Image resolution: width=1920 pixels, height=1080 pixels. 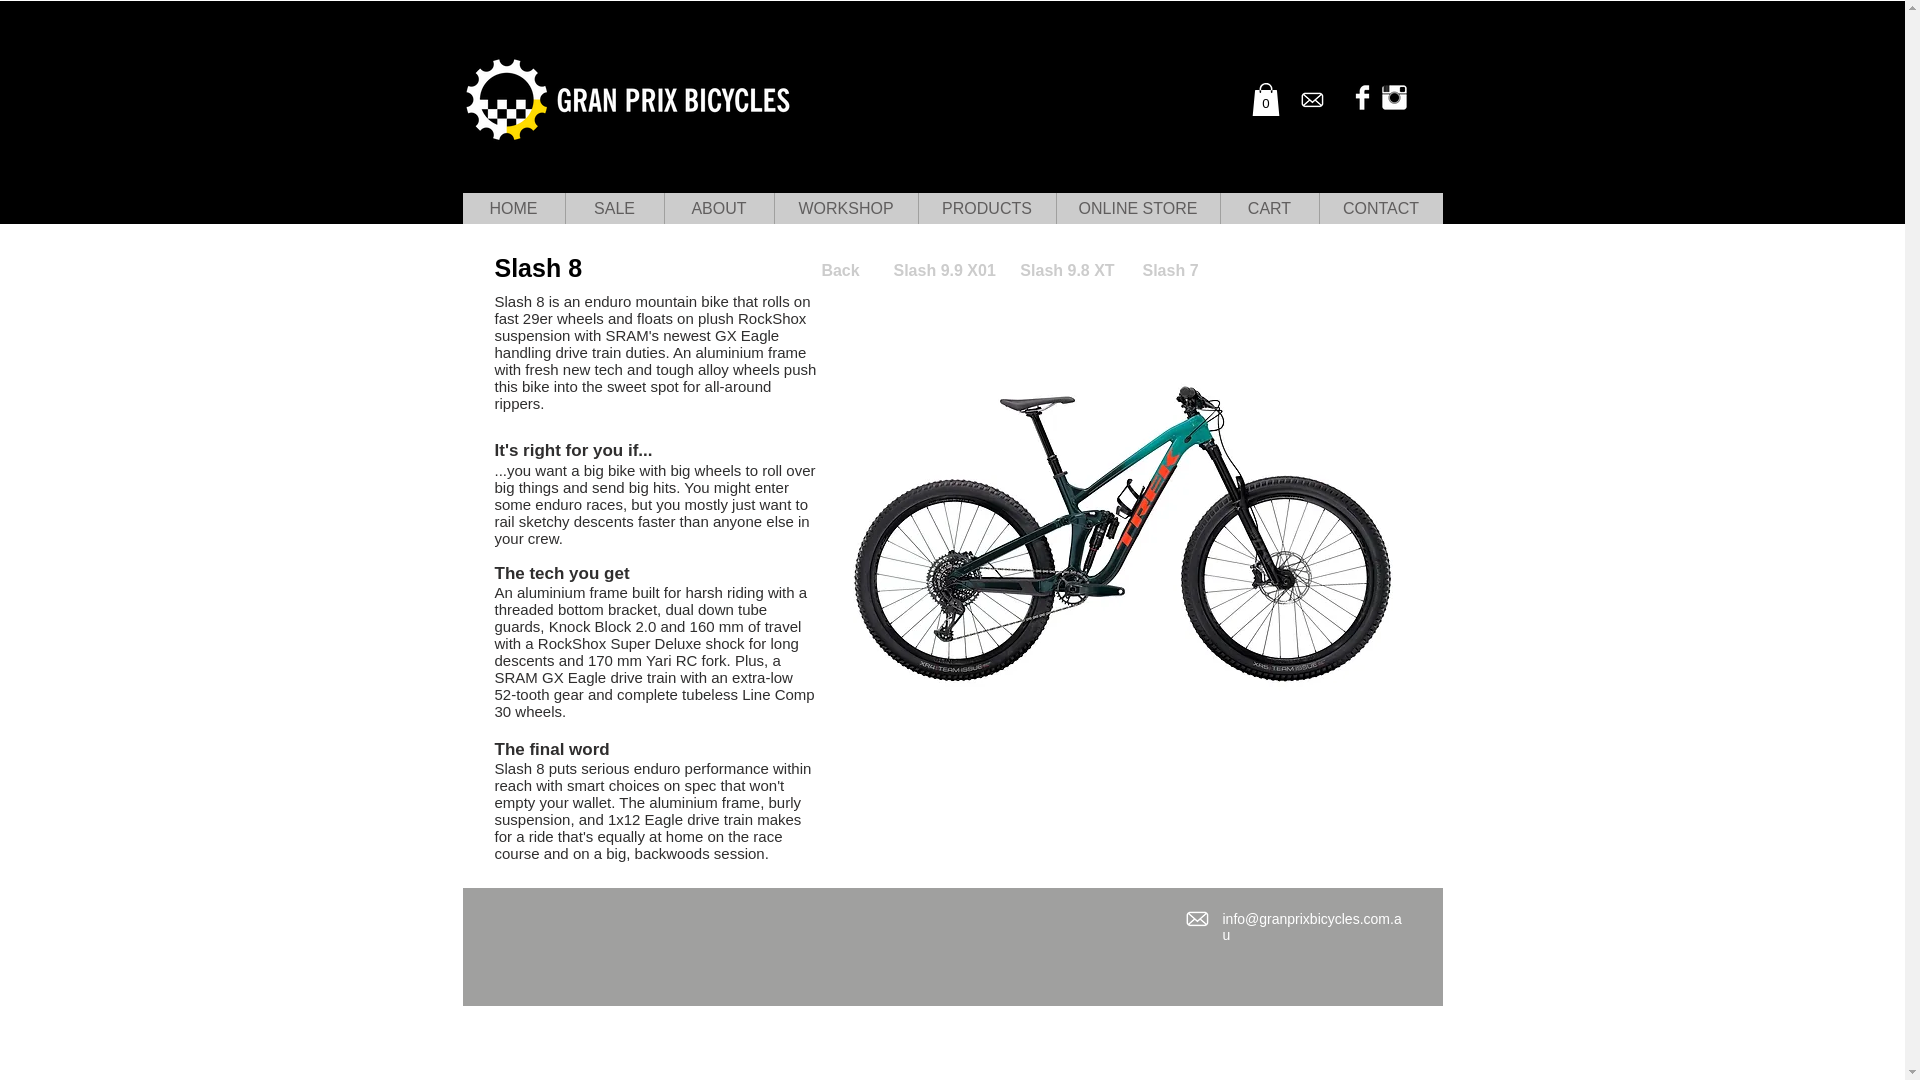 What do you see at coordinates (1269, 208) in the screenshot?
I see `CART` at bounding box center [1269, 208].